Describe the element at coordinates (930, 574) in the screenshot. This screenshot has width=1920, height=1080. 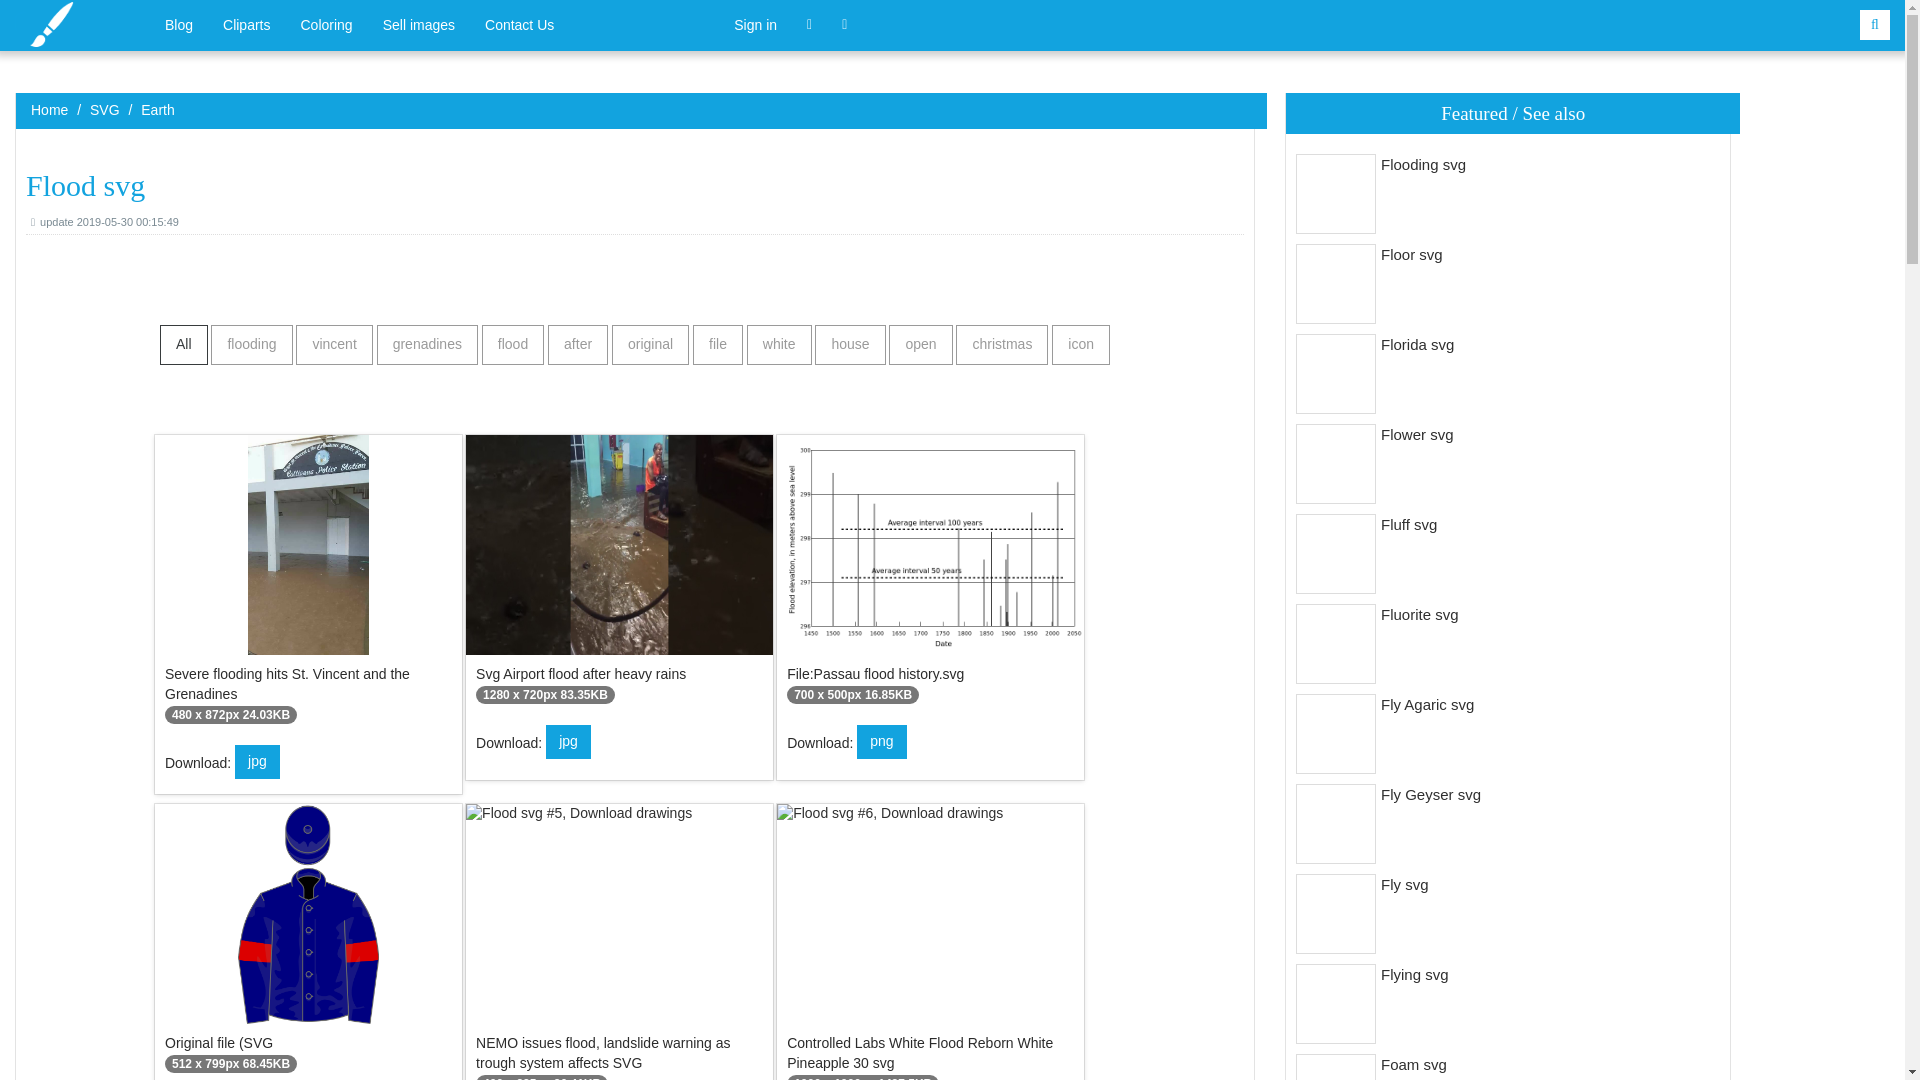
I see `original` at that location.